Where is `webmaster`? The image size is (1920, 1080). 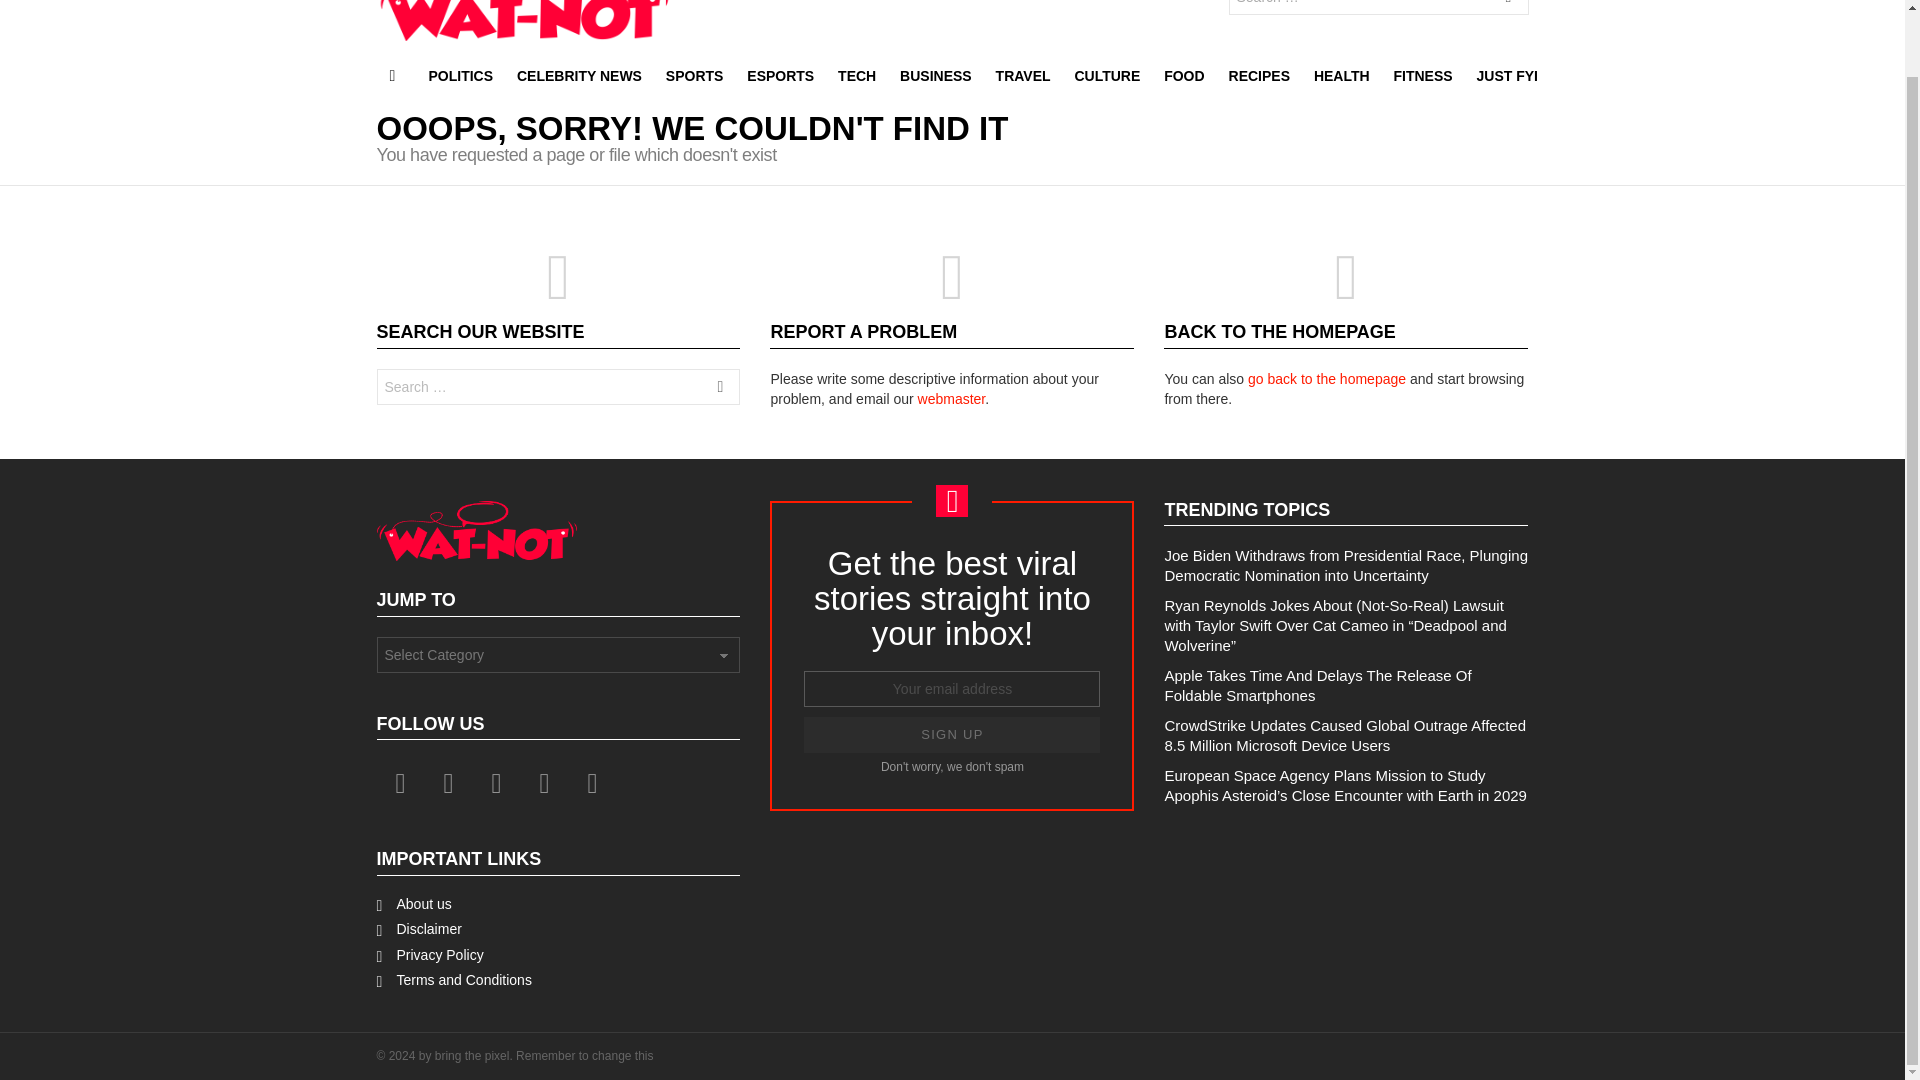 webmaster is located at coordinates (952, 398).